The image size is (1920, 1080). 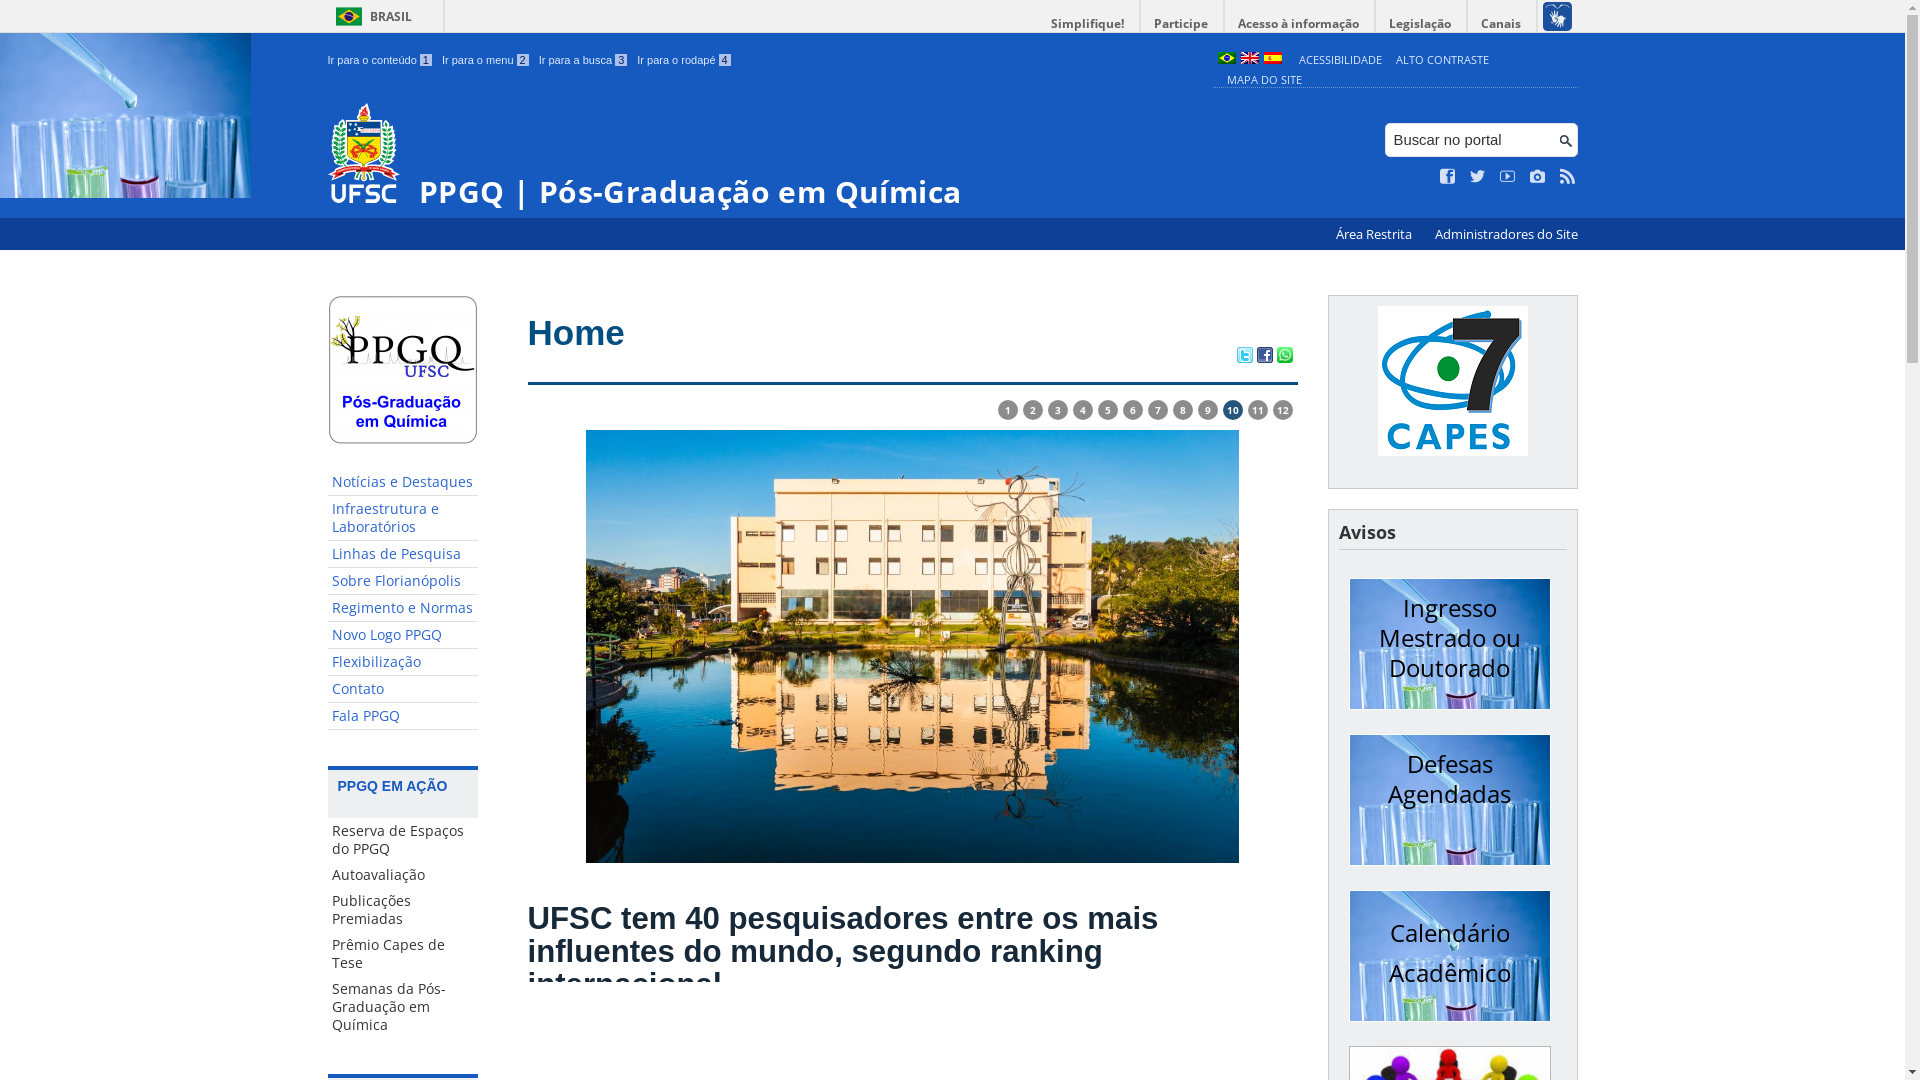 I want to click on 1, so click(x=1008, y=410).